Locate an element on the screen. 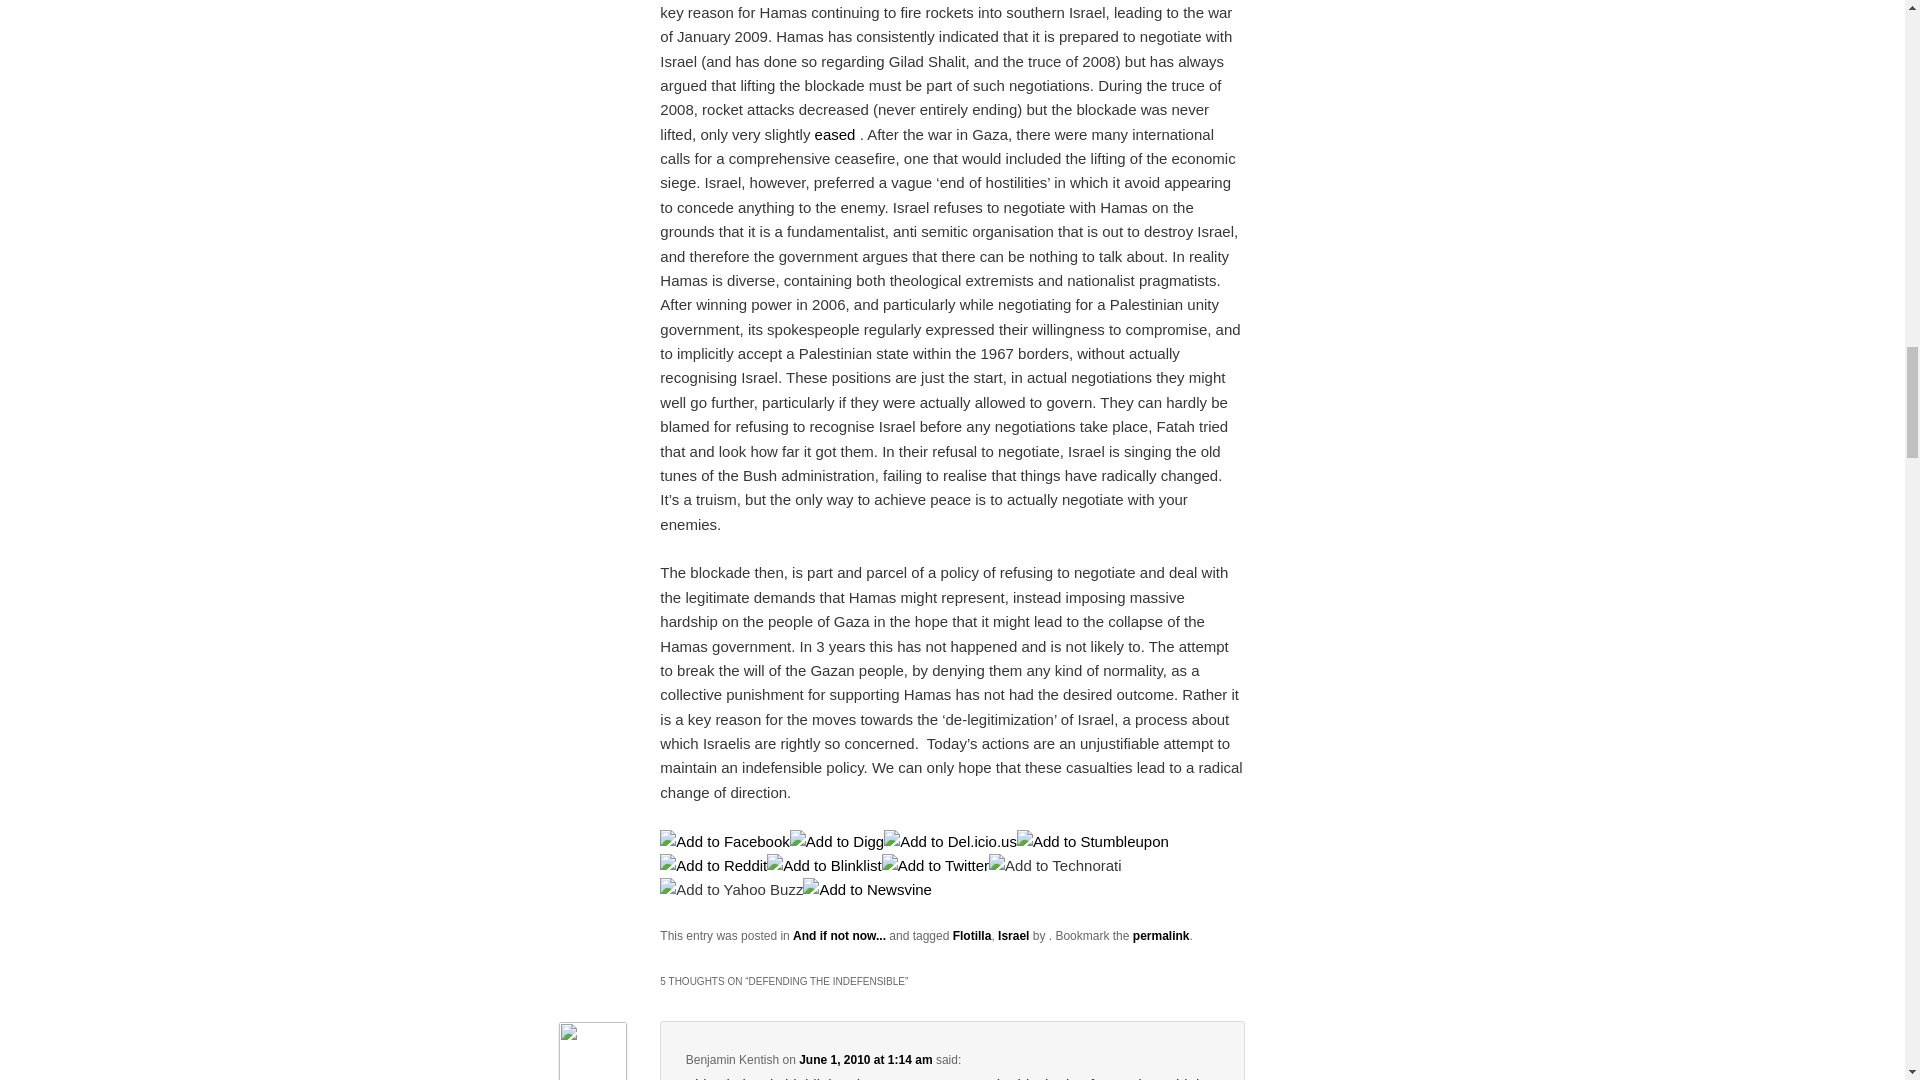 This screenshot has width=1920, height=1080. permalink is located at coordinates (1161, 935).